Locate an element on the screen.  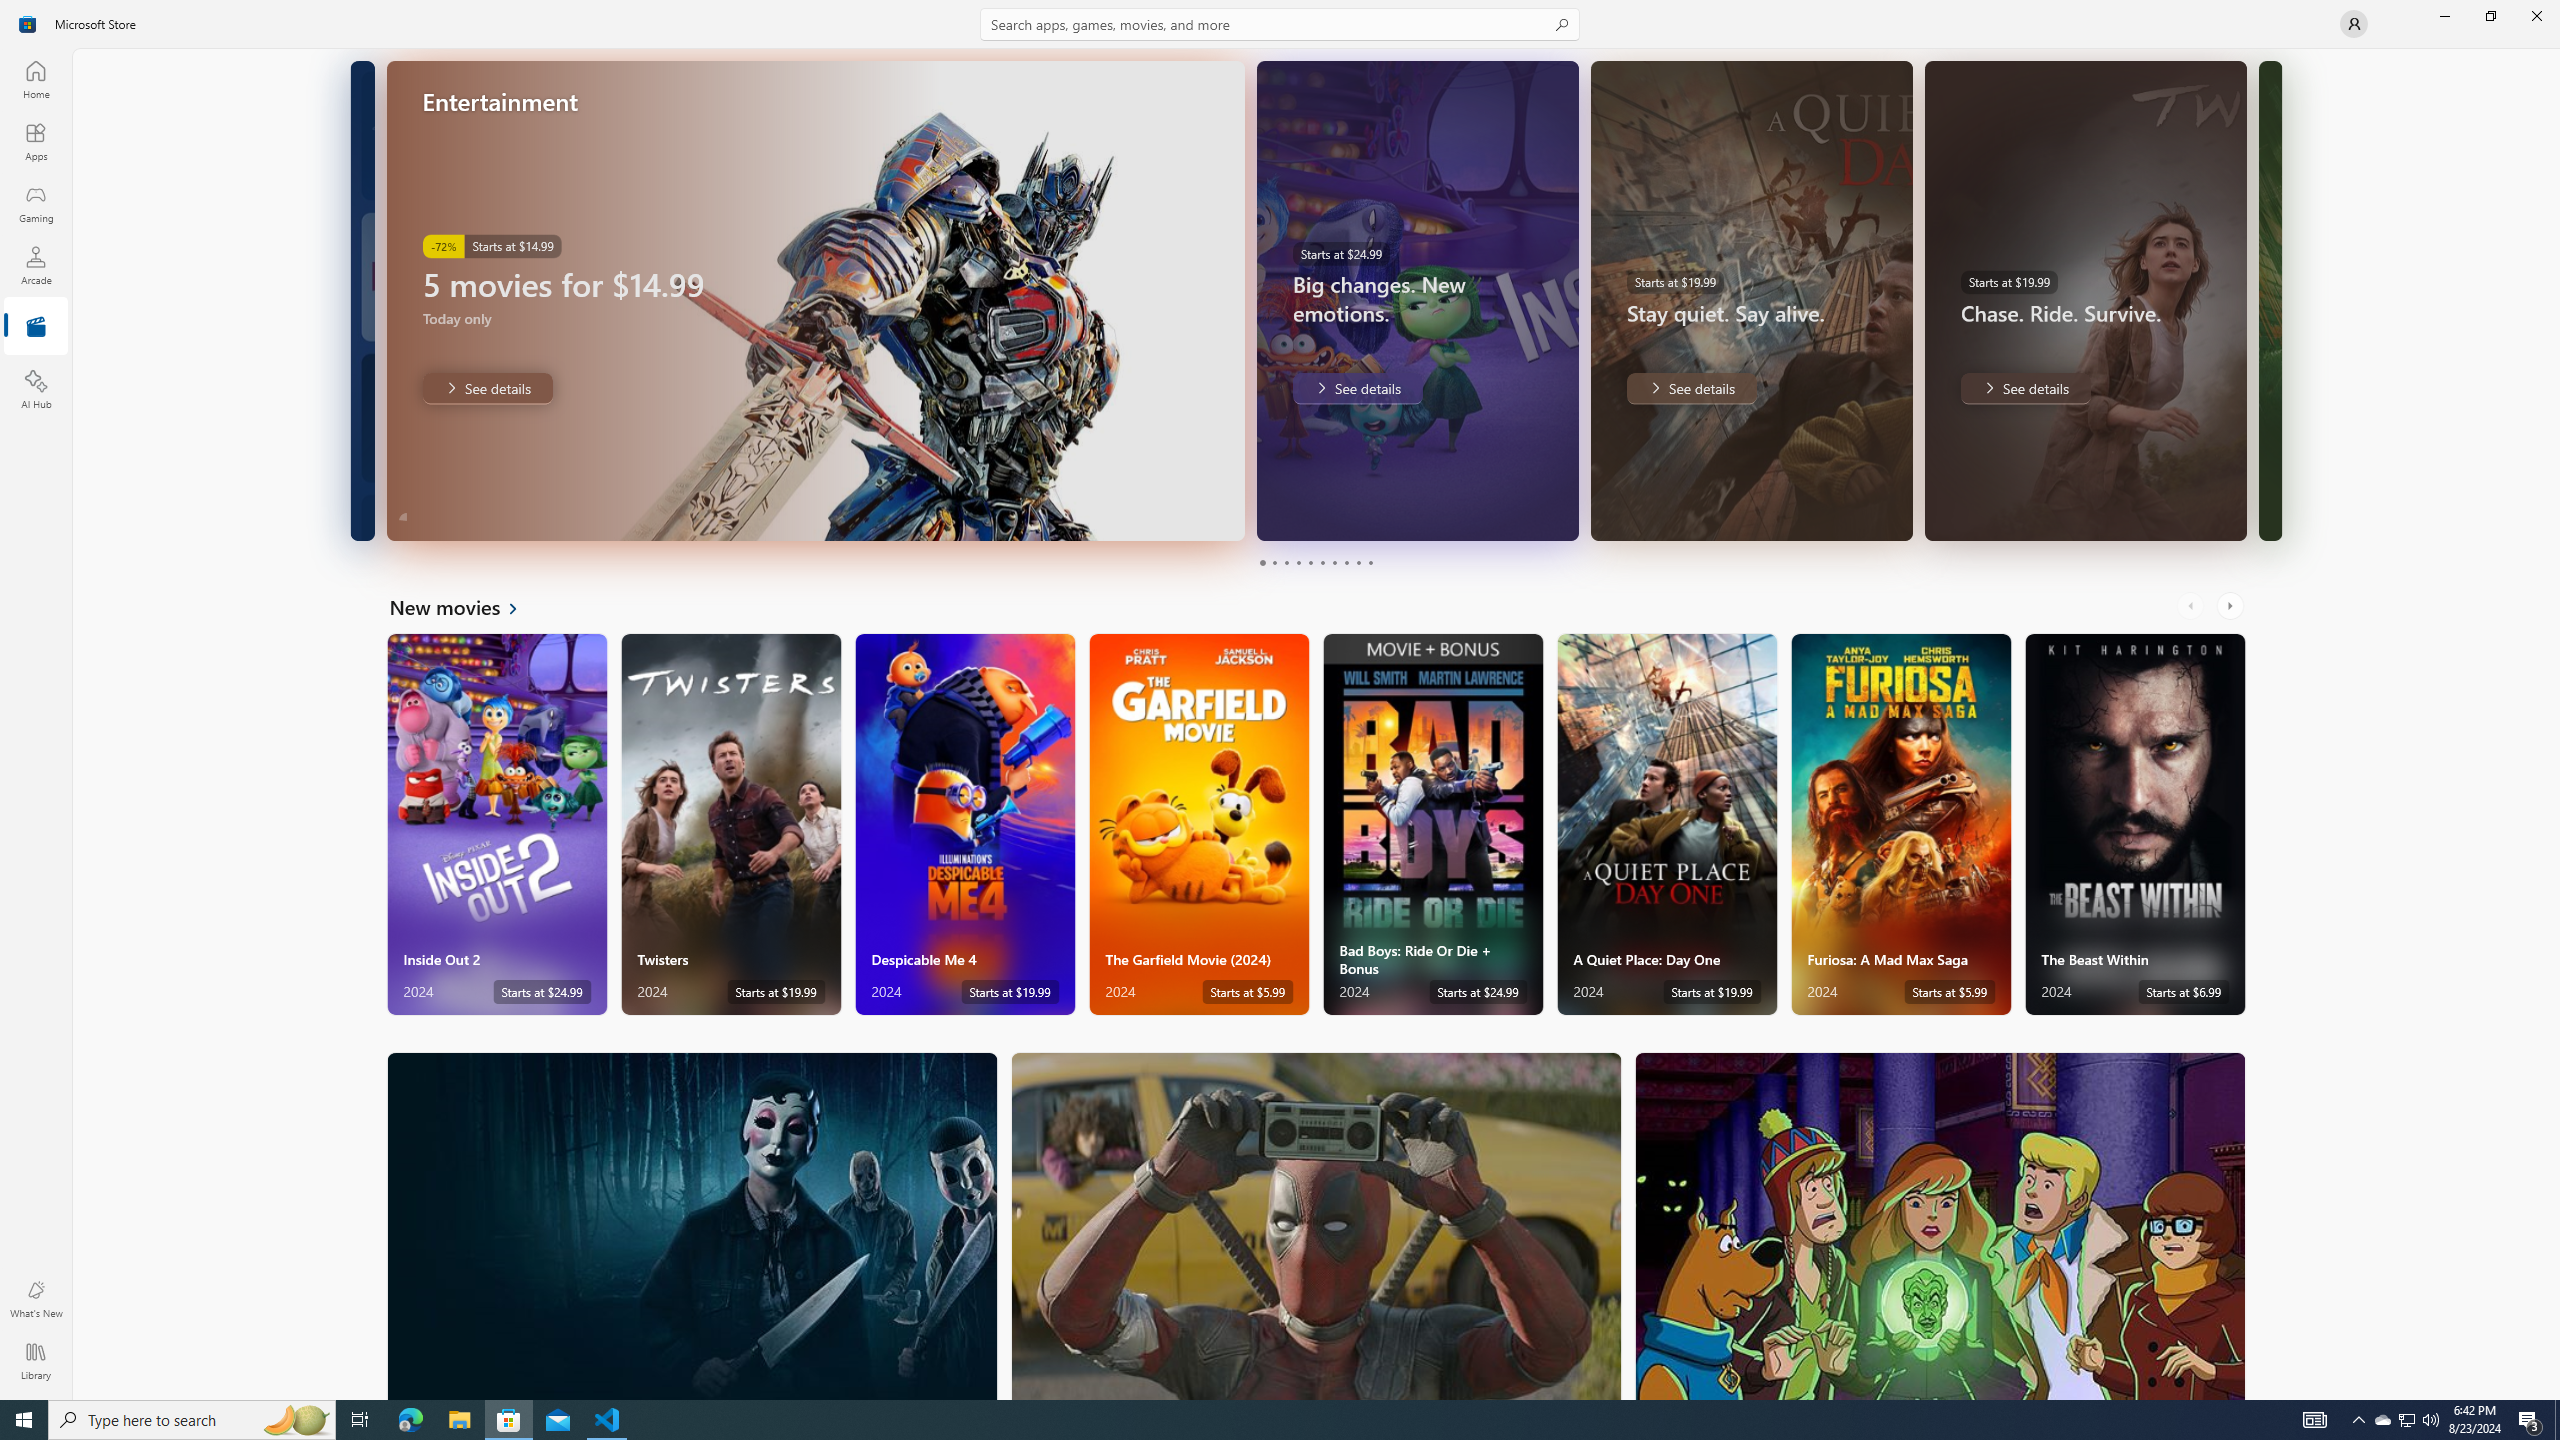
AutomationID: Image is located at coordinates (2268, 300).